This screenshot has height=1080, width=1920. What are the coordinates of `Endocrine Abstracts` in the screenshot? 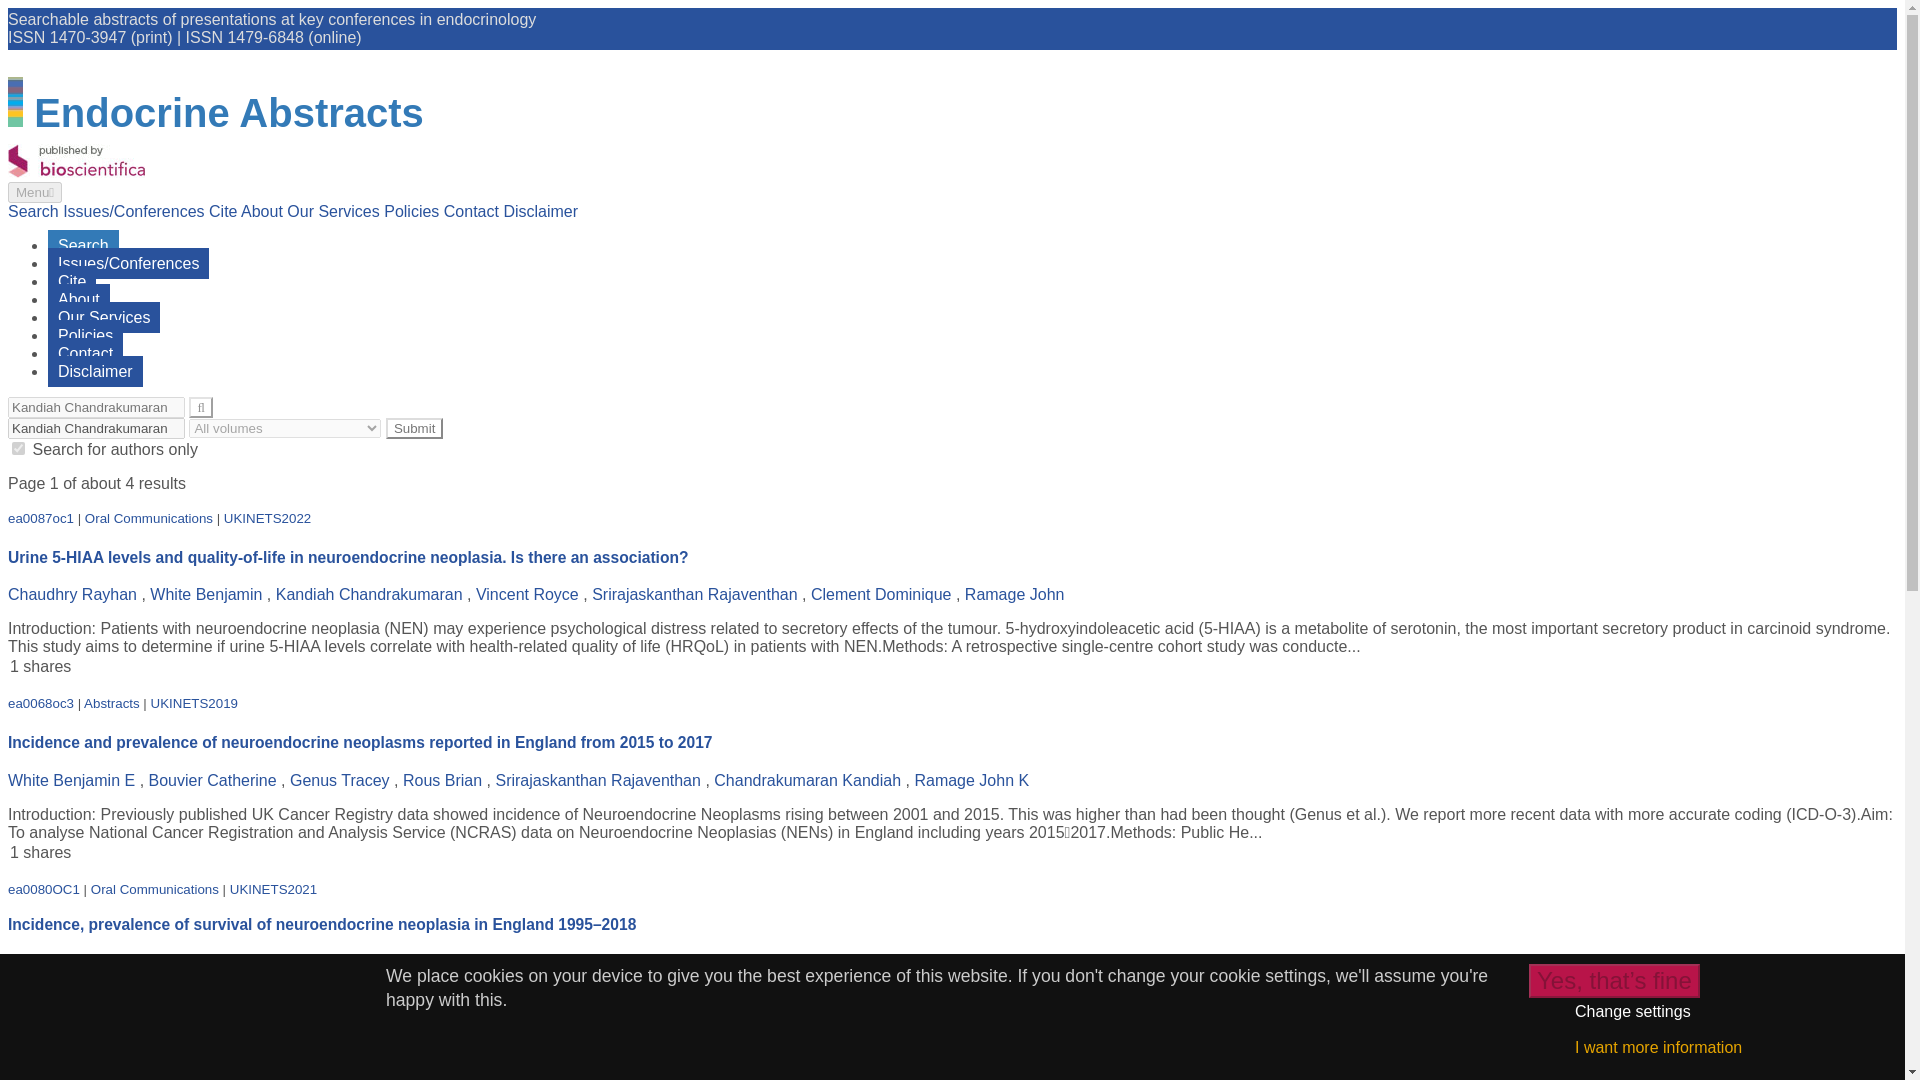 It's located at (229, 112).